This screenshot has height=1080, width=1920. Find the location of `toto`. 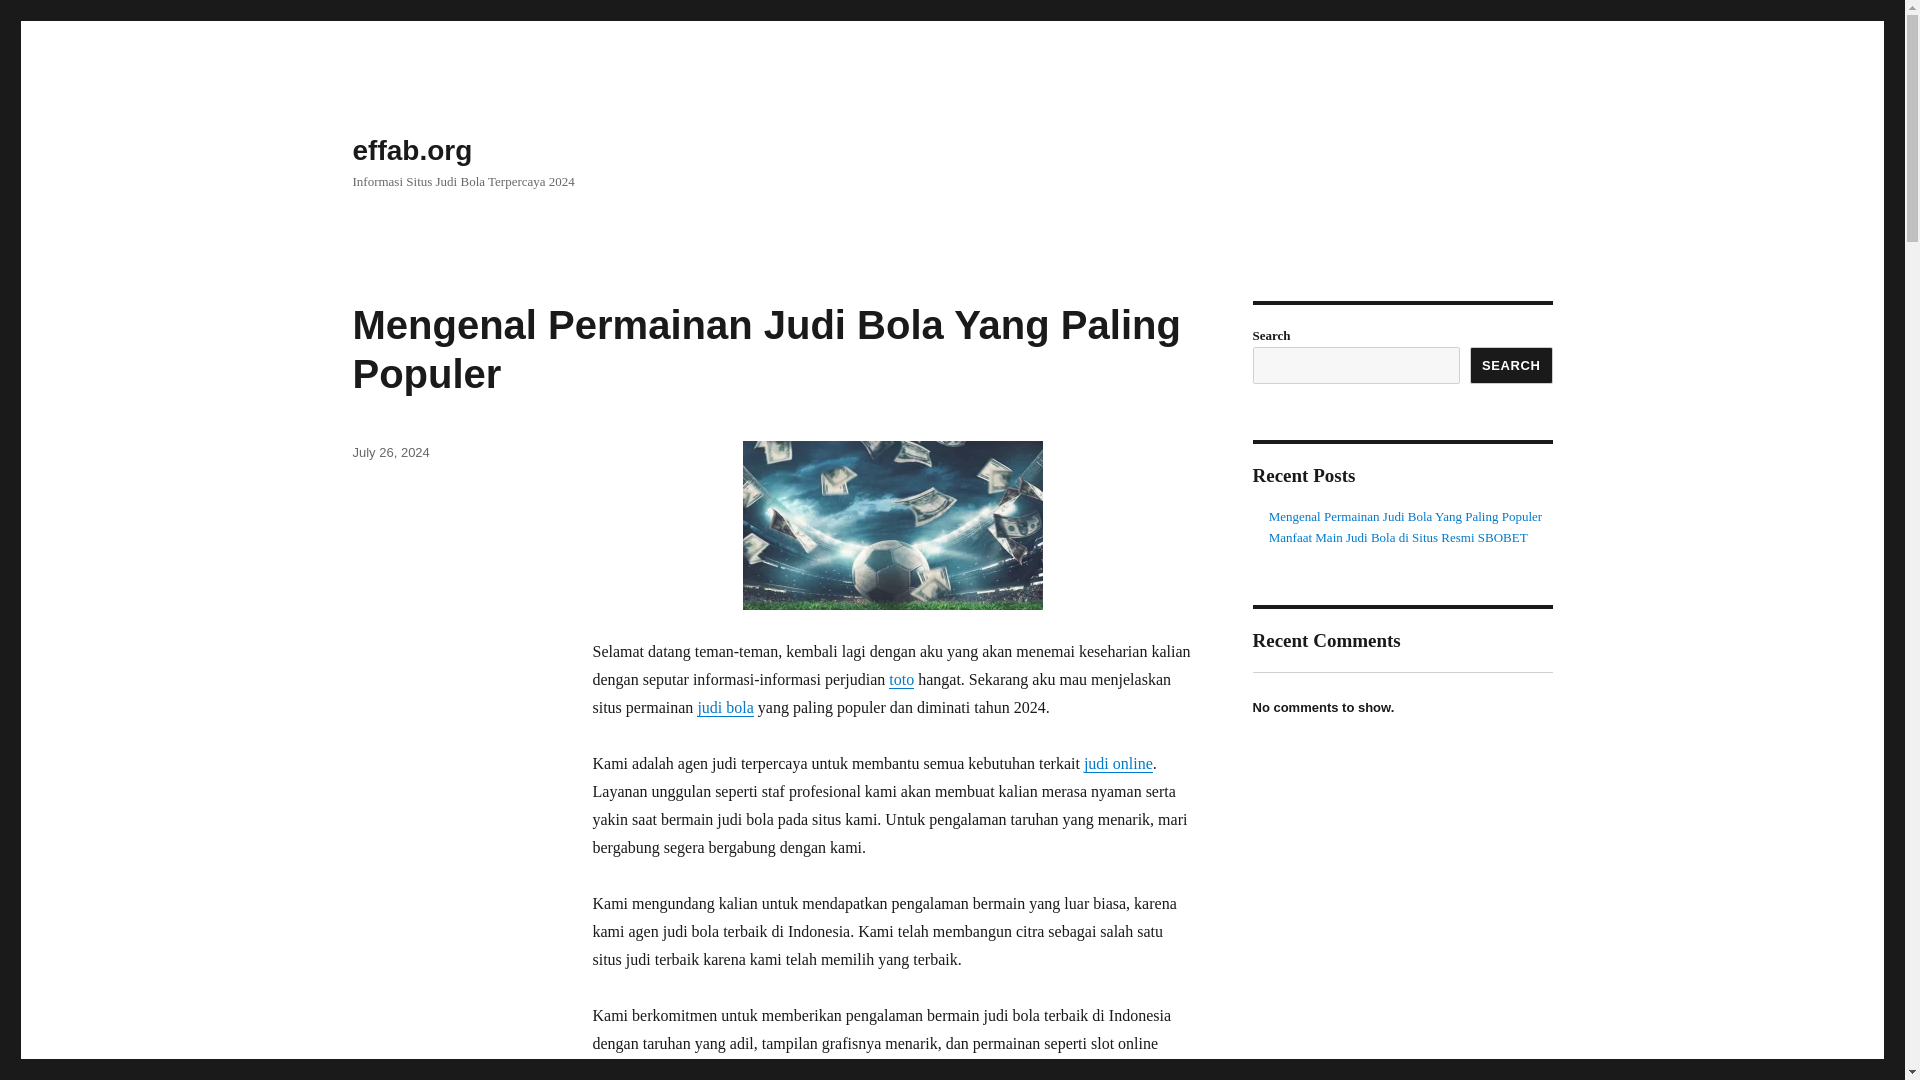

toto is located at coordinates (900, 678).